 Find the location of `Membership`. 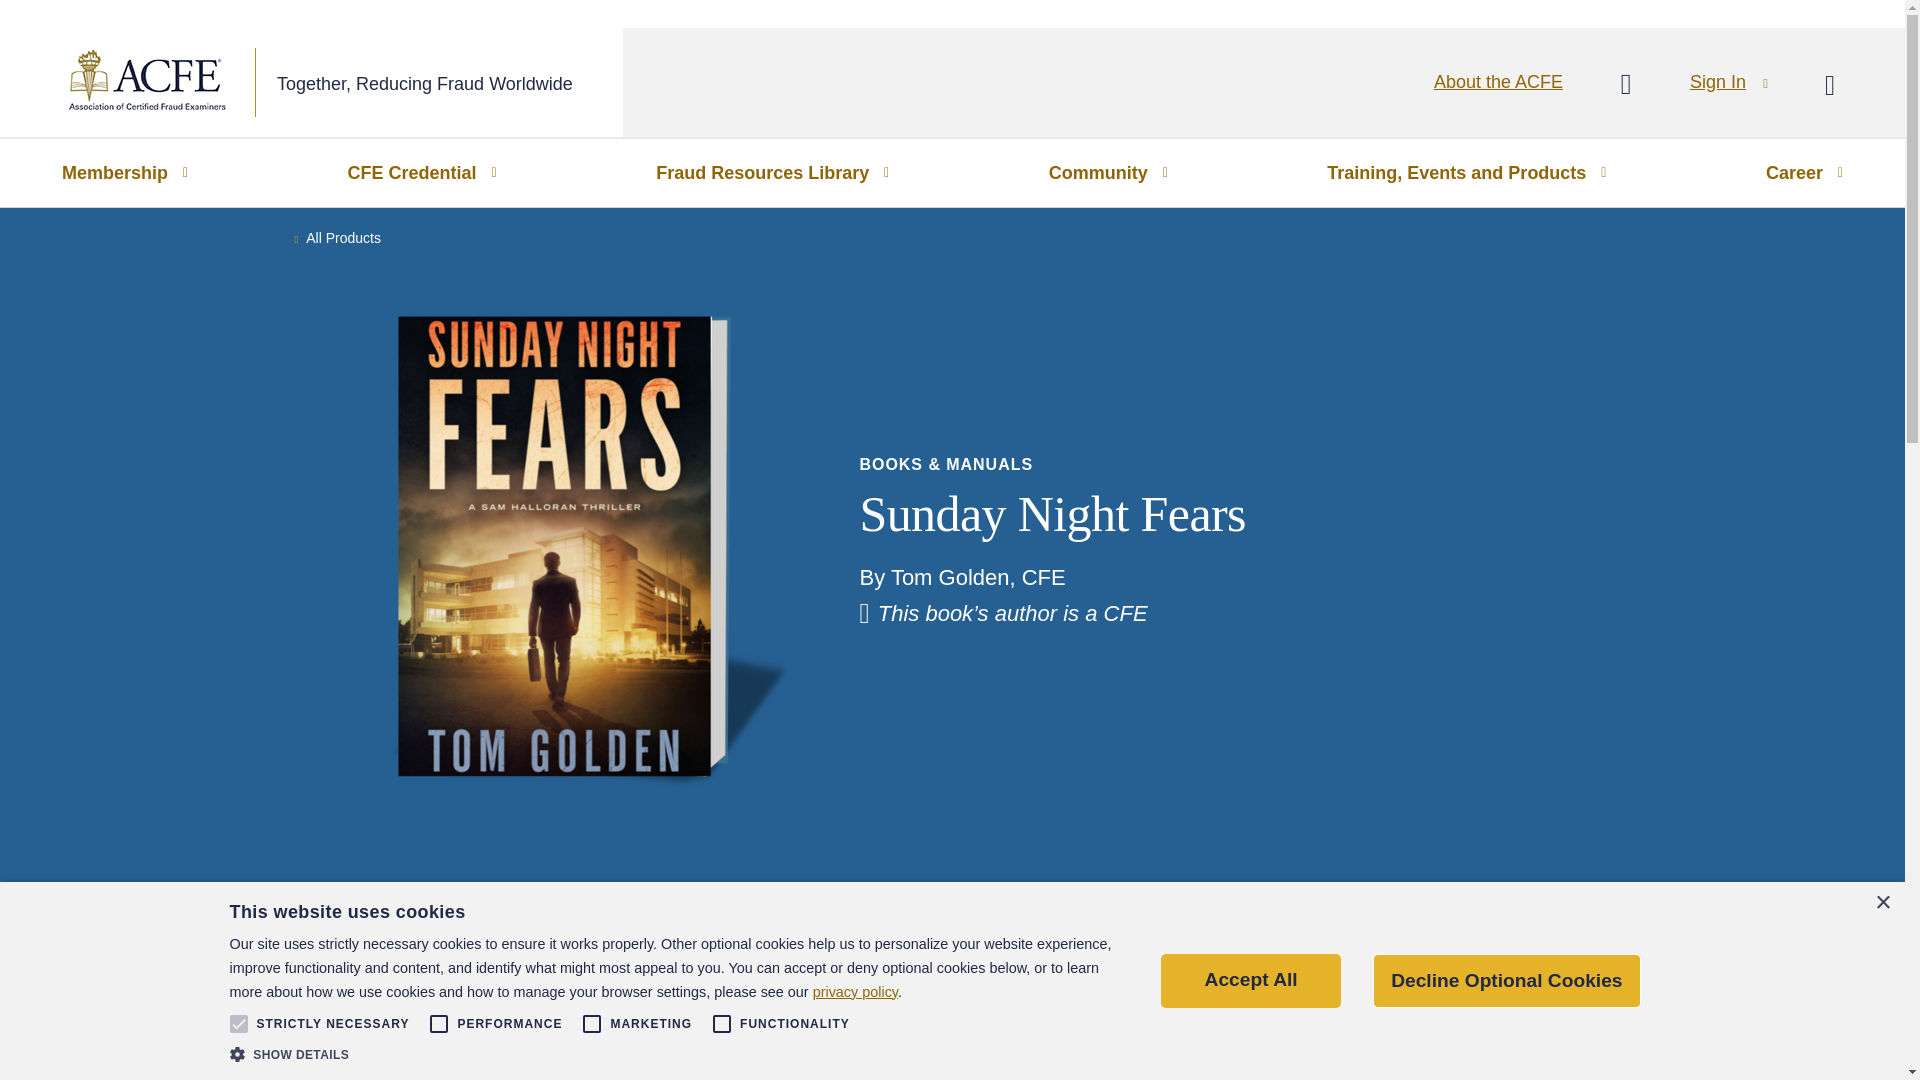

Membership is located at coordinates (124, 173).